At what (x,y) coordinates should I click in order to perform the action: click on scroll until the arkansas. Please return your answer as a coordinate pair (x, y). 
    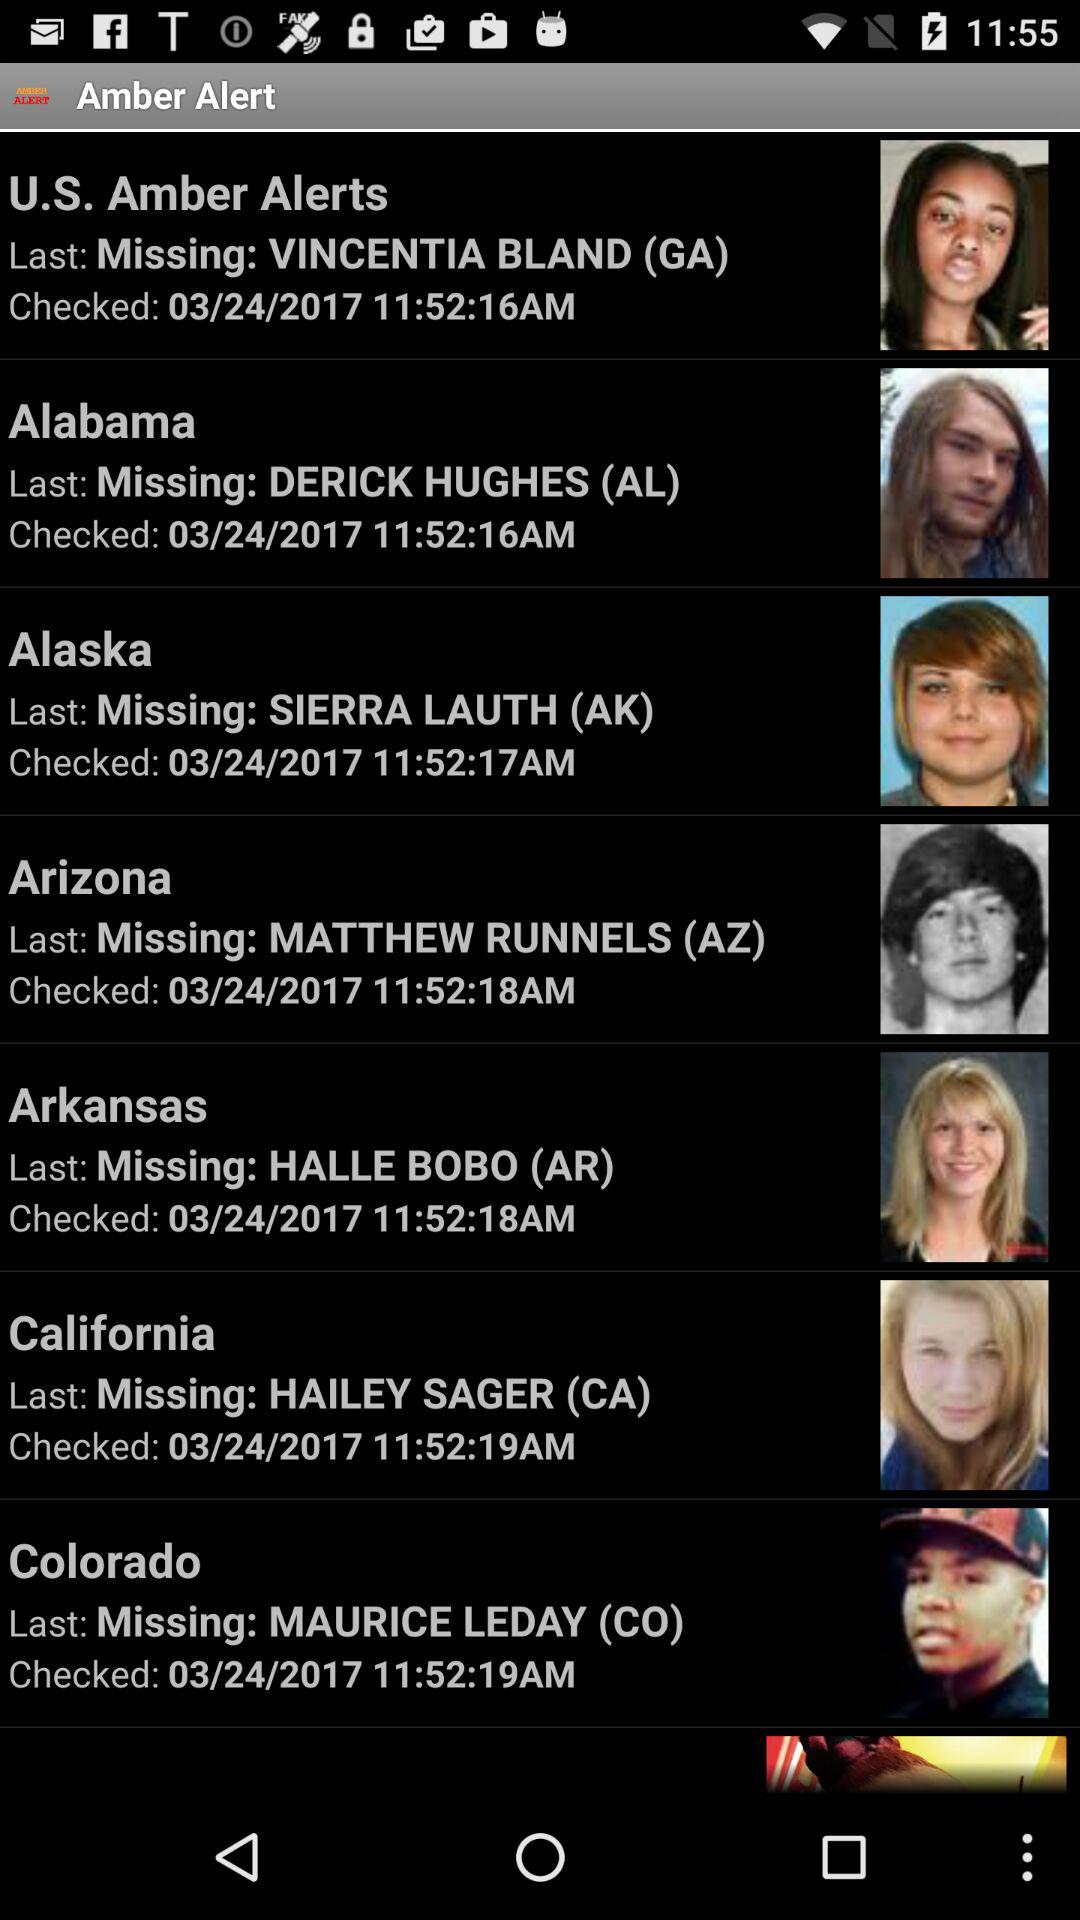
    Looking at the image, I should click on (434, 1103).